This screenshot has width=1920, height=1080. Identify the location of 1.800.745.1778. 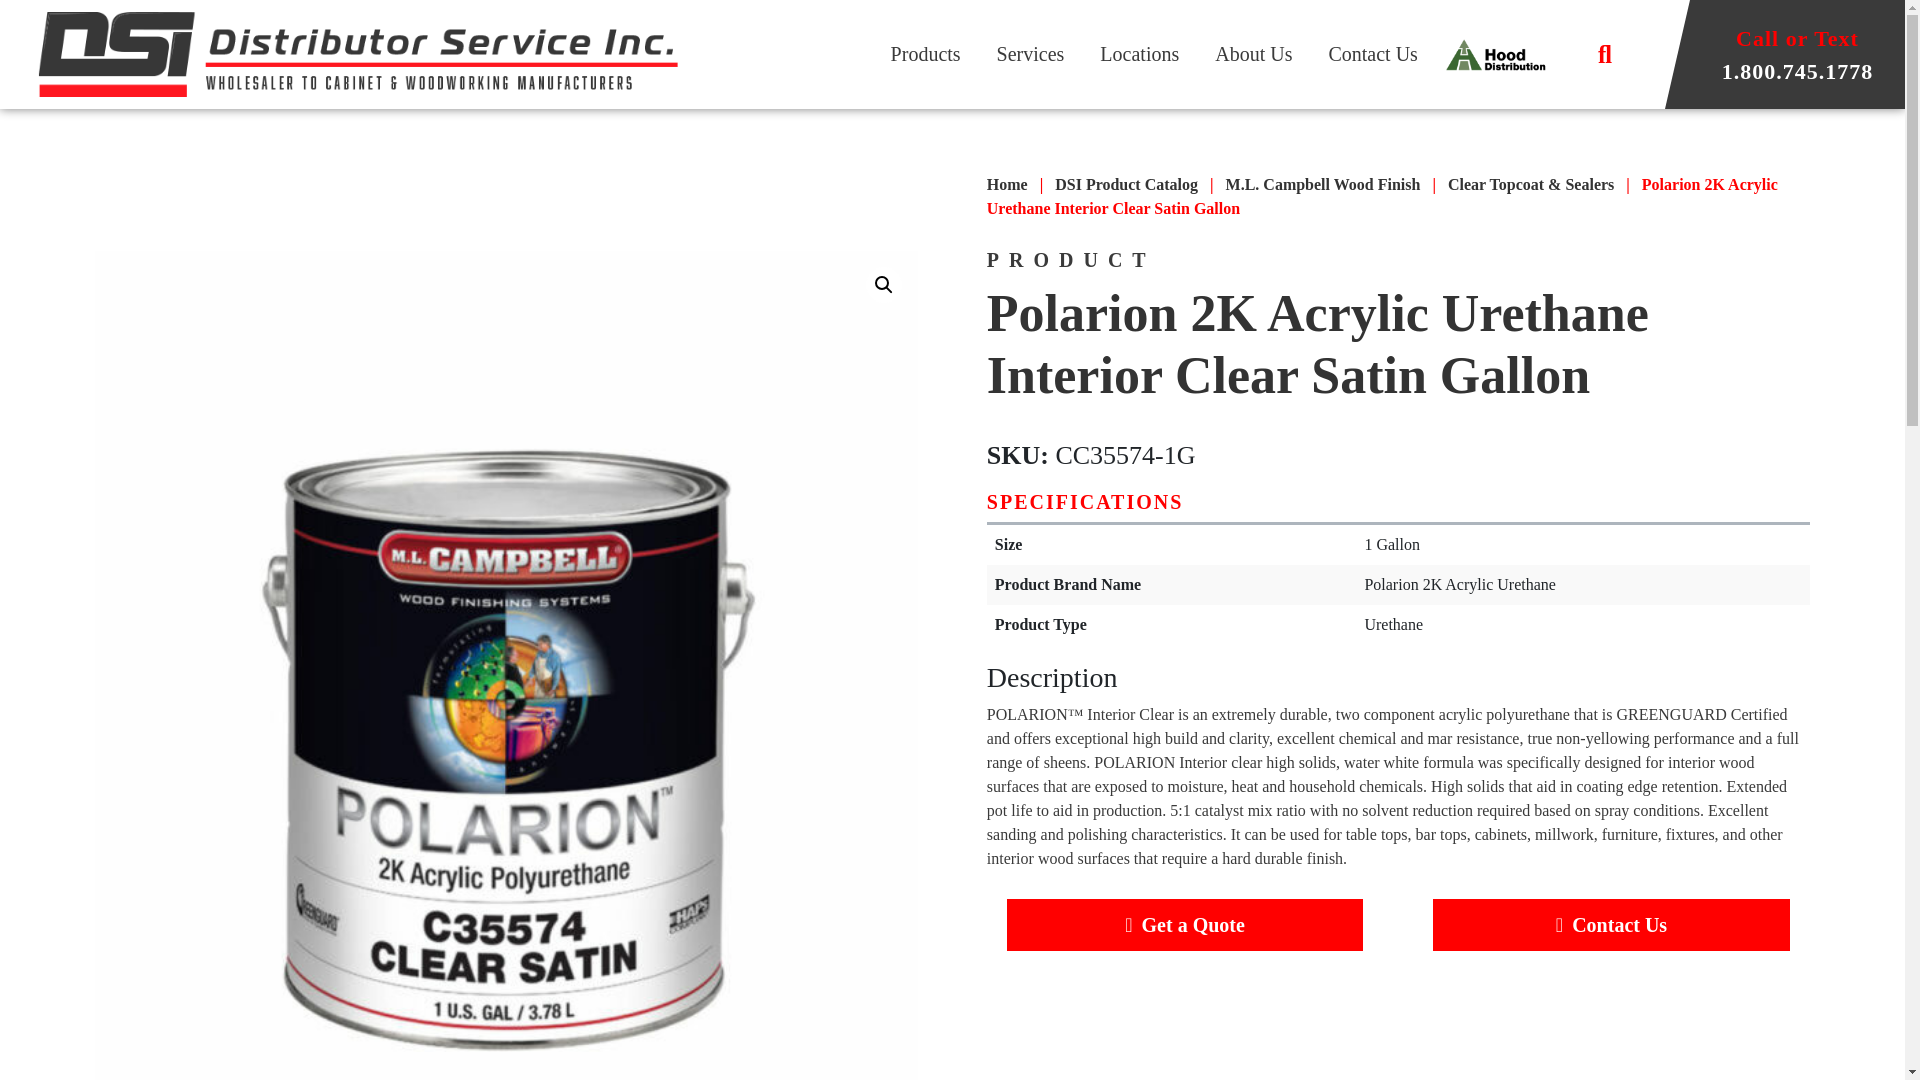
(1798, 70).